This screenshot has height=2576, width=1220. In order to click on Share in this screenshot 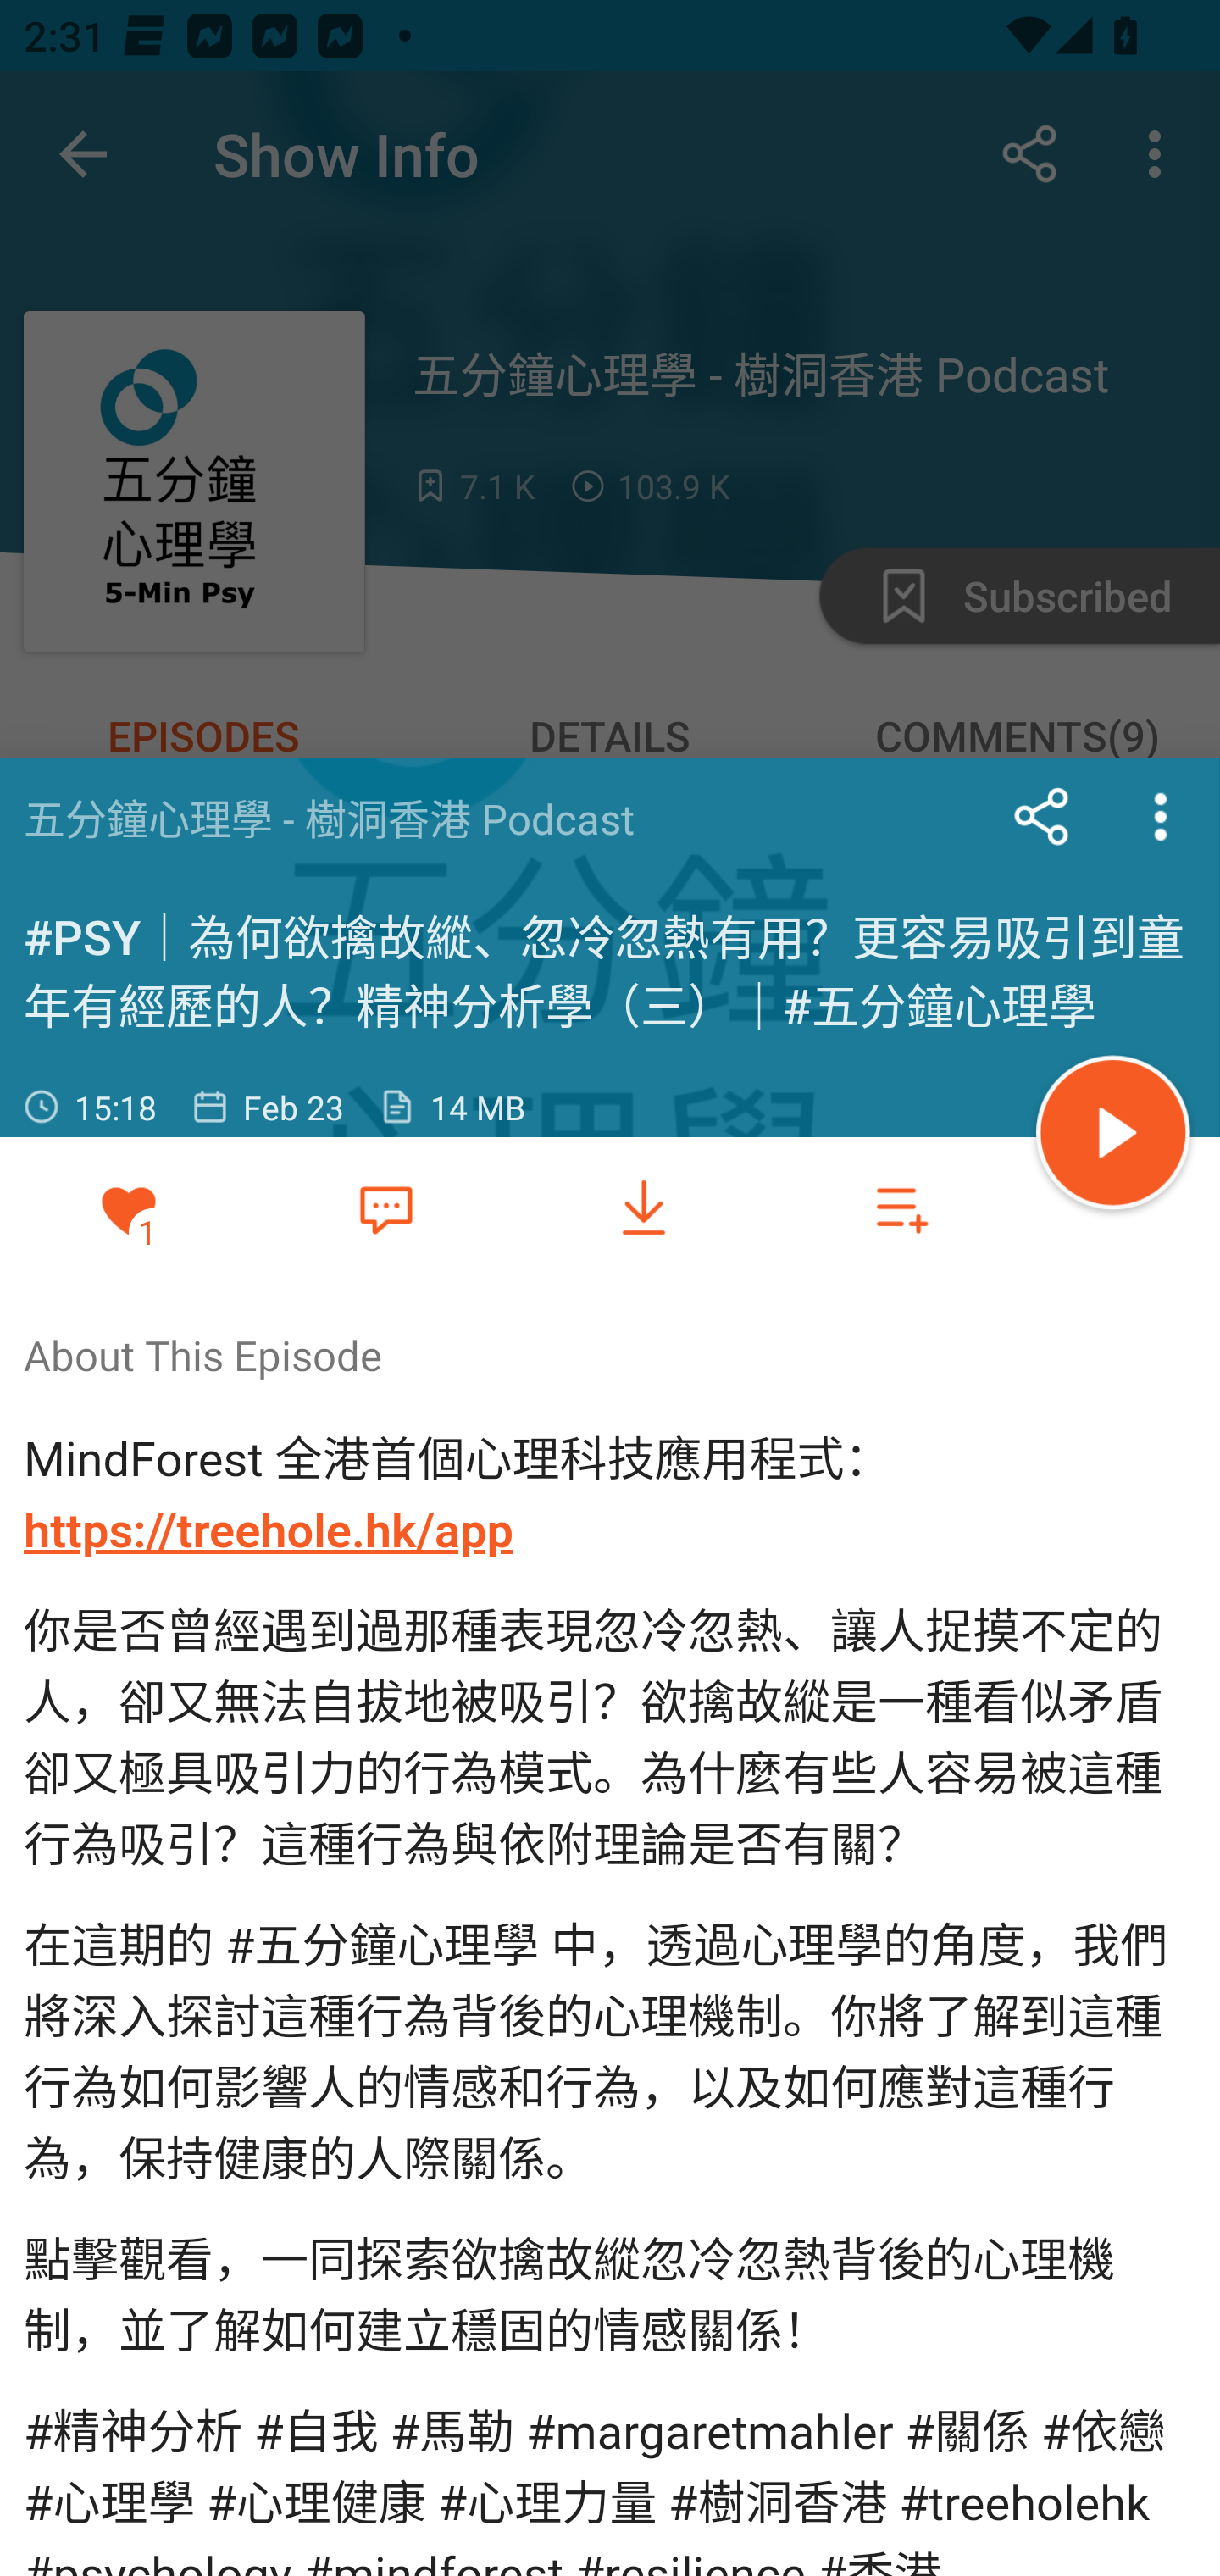, I will do `click(1042, 816)`.